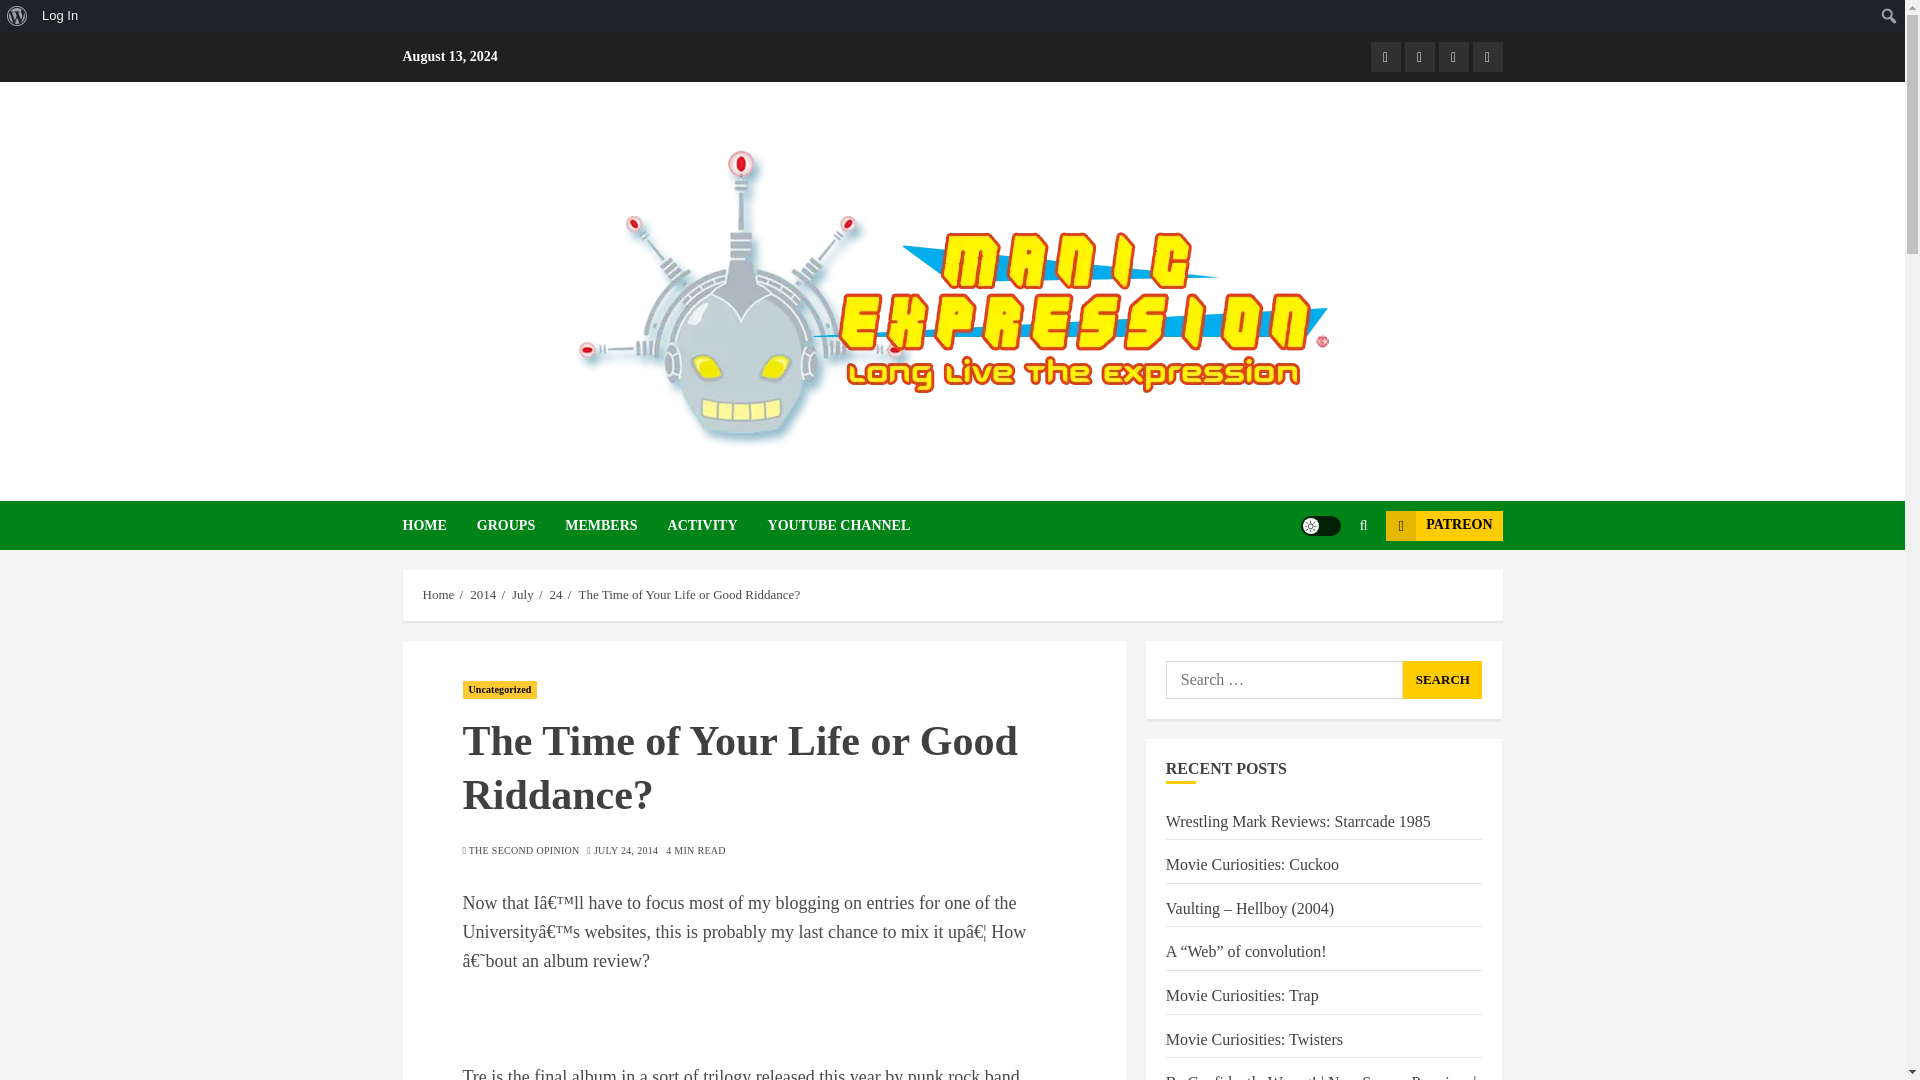 Image resolution: width=1920 pixels, height=1080 pixels. I want to click on Search, so click(1442, 679).